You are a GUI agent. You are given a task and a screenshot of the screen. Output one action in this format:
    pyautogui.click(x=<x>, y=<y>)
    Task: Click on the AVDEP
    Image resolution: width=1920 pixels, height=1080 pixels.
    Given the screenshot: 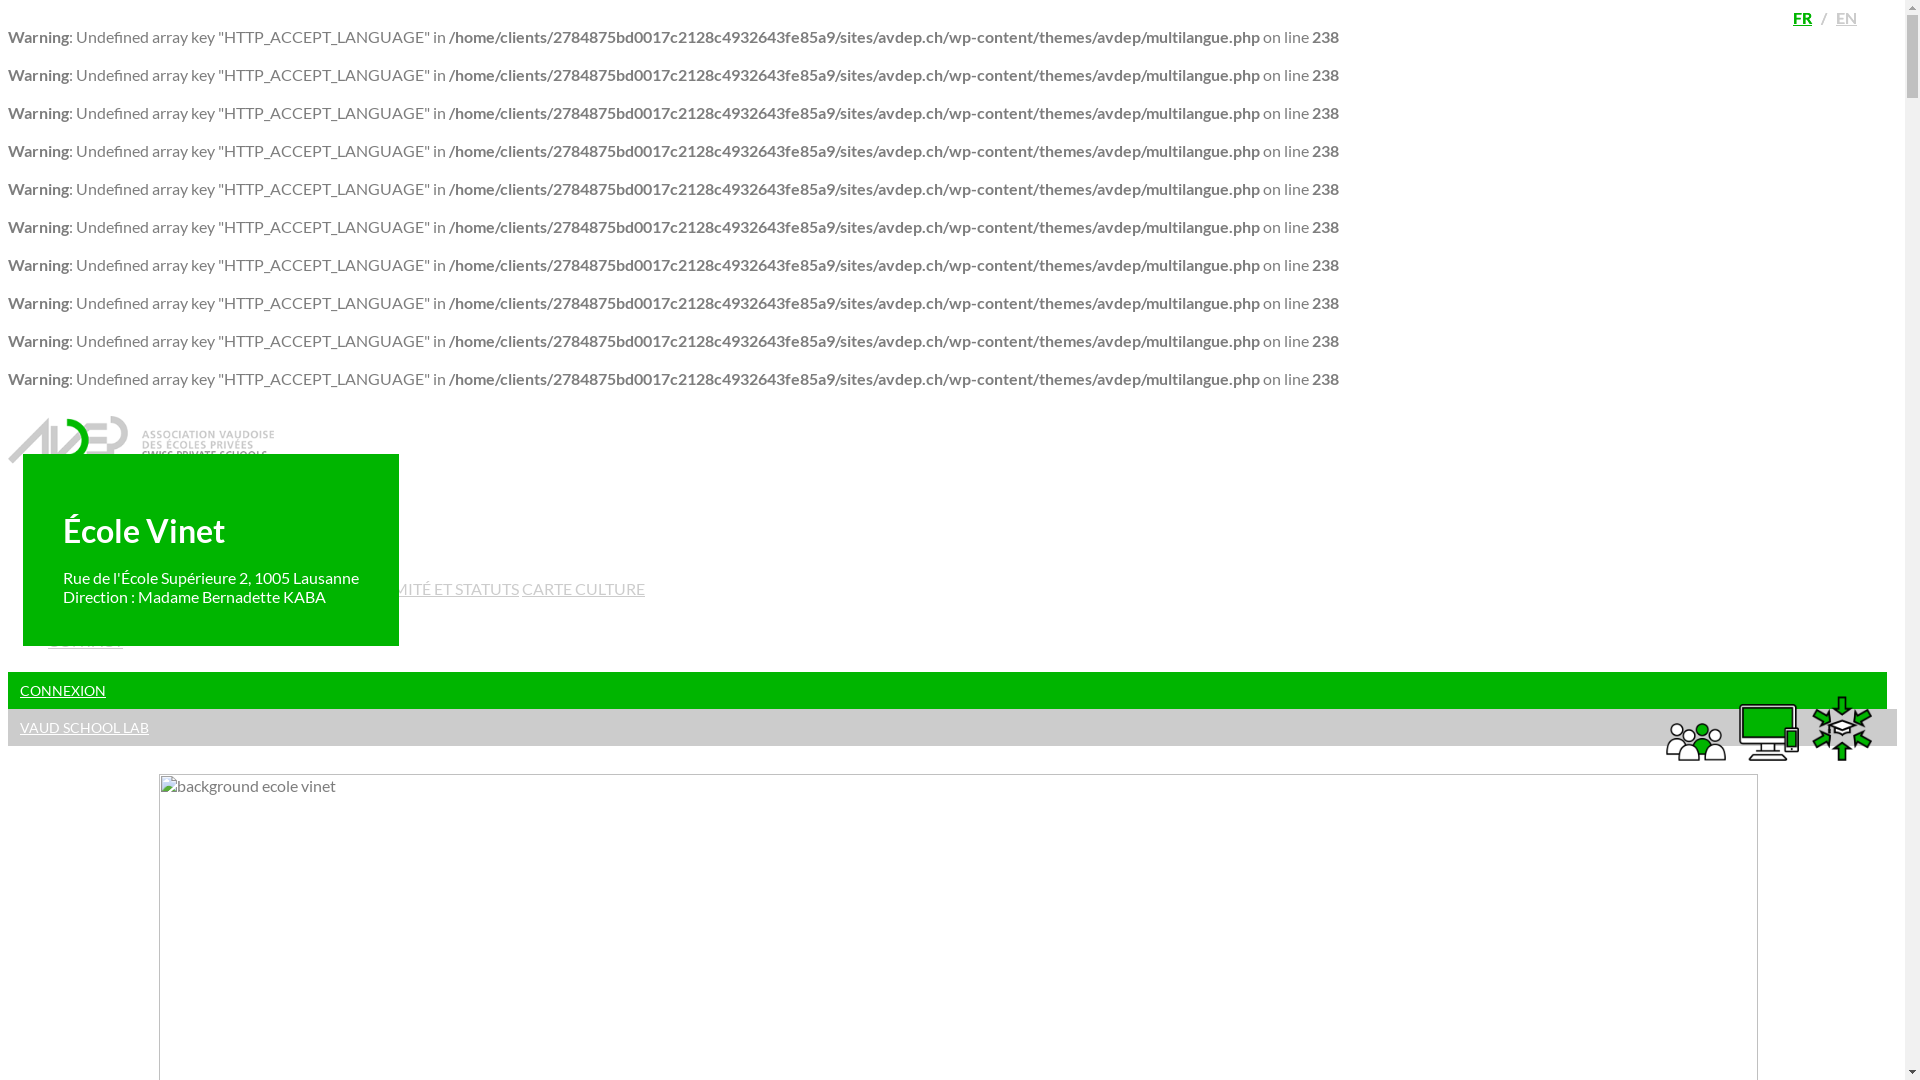 What is the action you would take?
    pyautogui.click(x=84, y=558)
    